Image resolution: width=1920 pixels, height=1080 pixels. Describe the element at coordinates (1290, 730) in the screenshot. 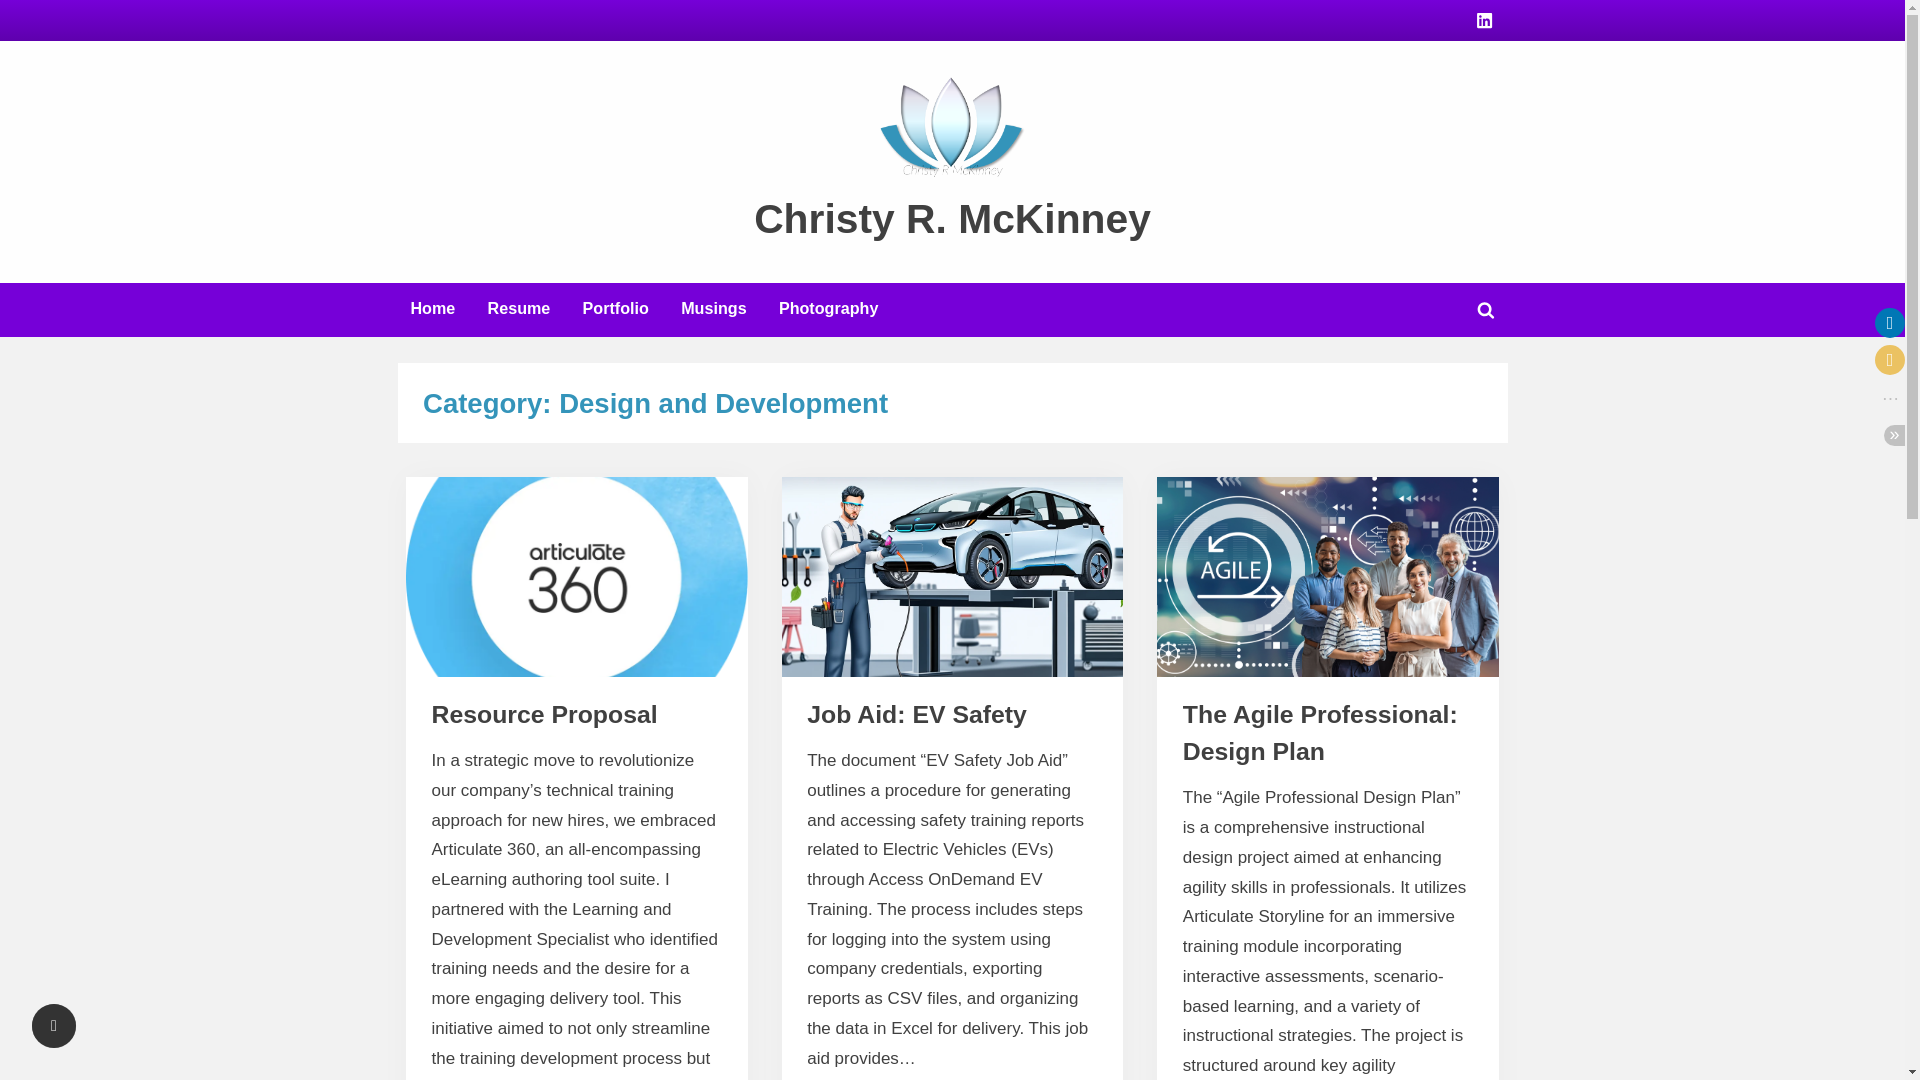

I see `Design and Development` at that location.